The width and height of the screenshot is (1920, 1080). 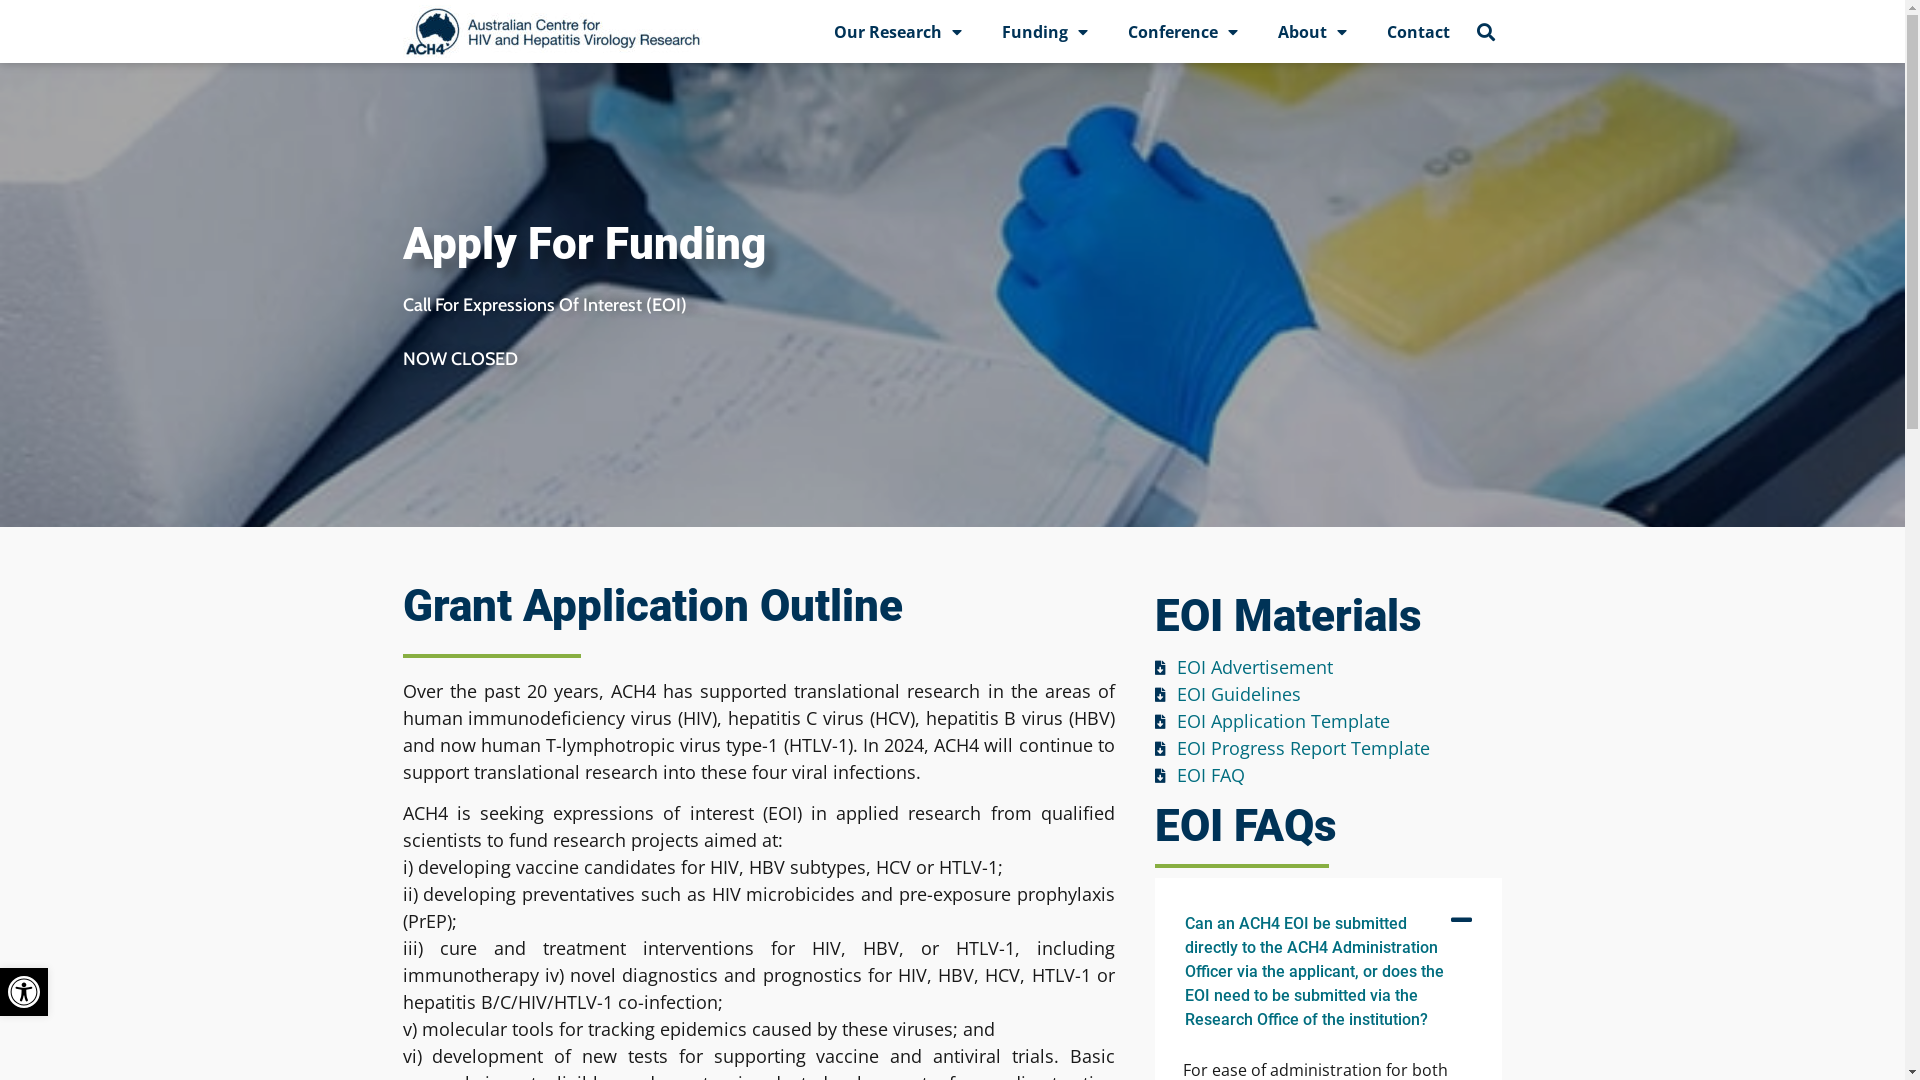 What do you see at coordinates (1418, 32) in the screenshot?
I see `Contact` at bounding box center [1418, 32].